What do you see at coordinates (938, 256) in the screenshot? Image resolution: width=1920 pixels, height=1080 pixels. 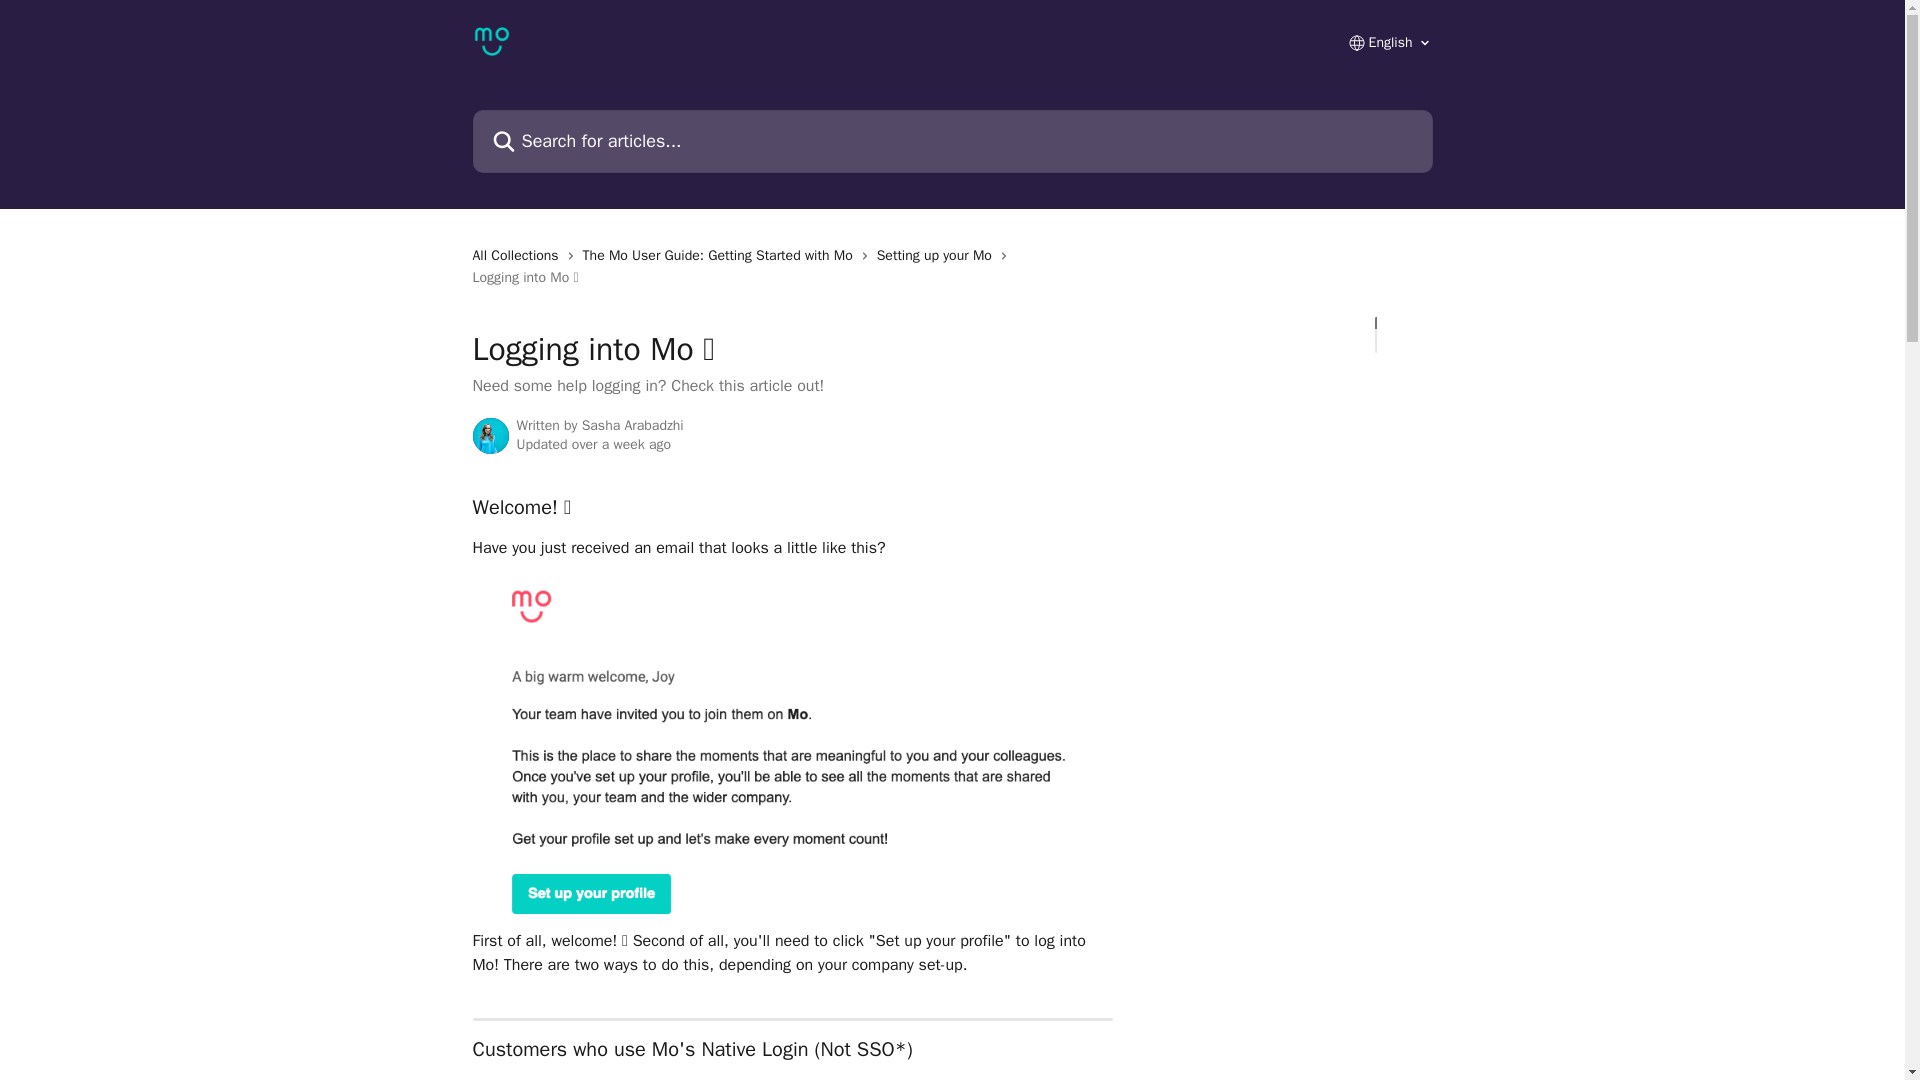 I see `Setting up your Mo` at bounding box center [938, 256].